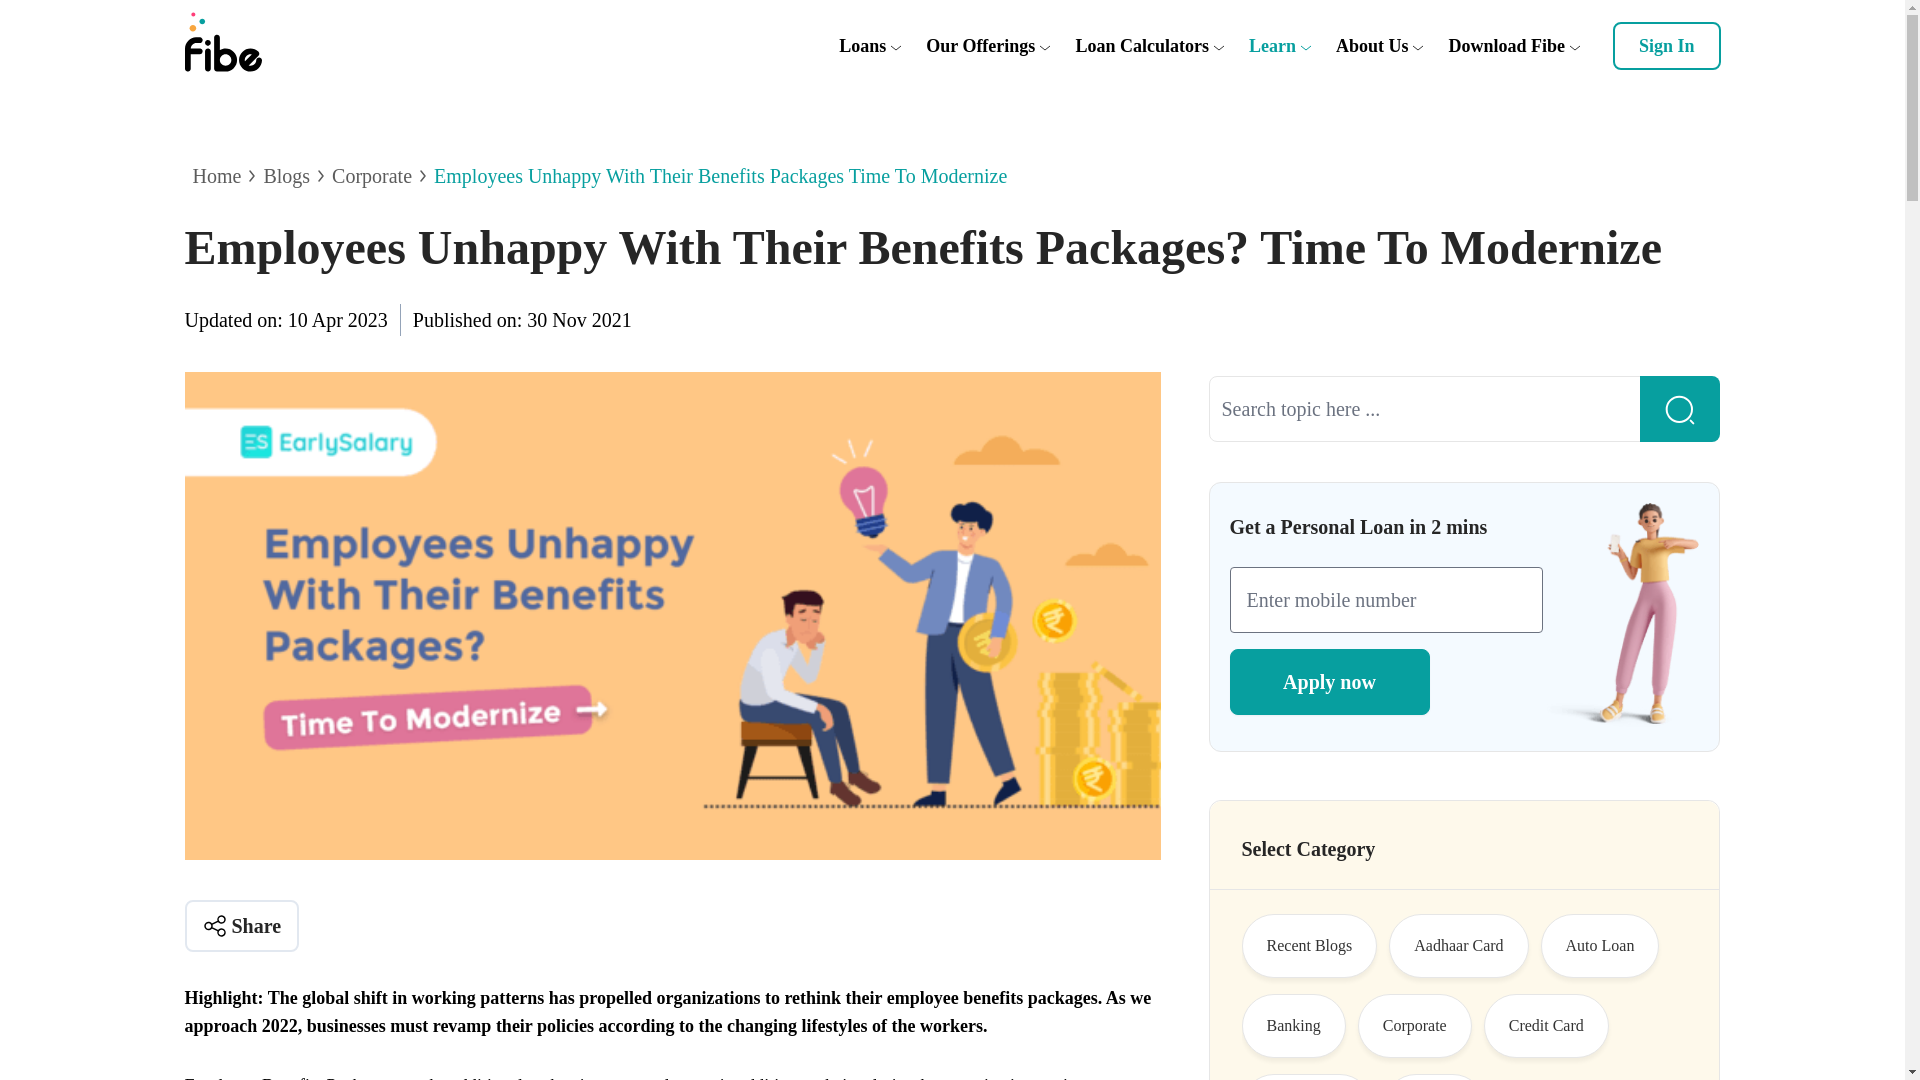  Describe the element at coordinates (1506, 46) in the screenshot. I see `Download Fibe` at that location.